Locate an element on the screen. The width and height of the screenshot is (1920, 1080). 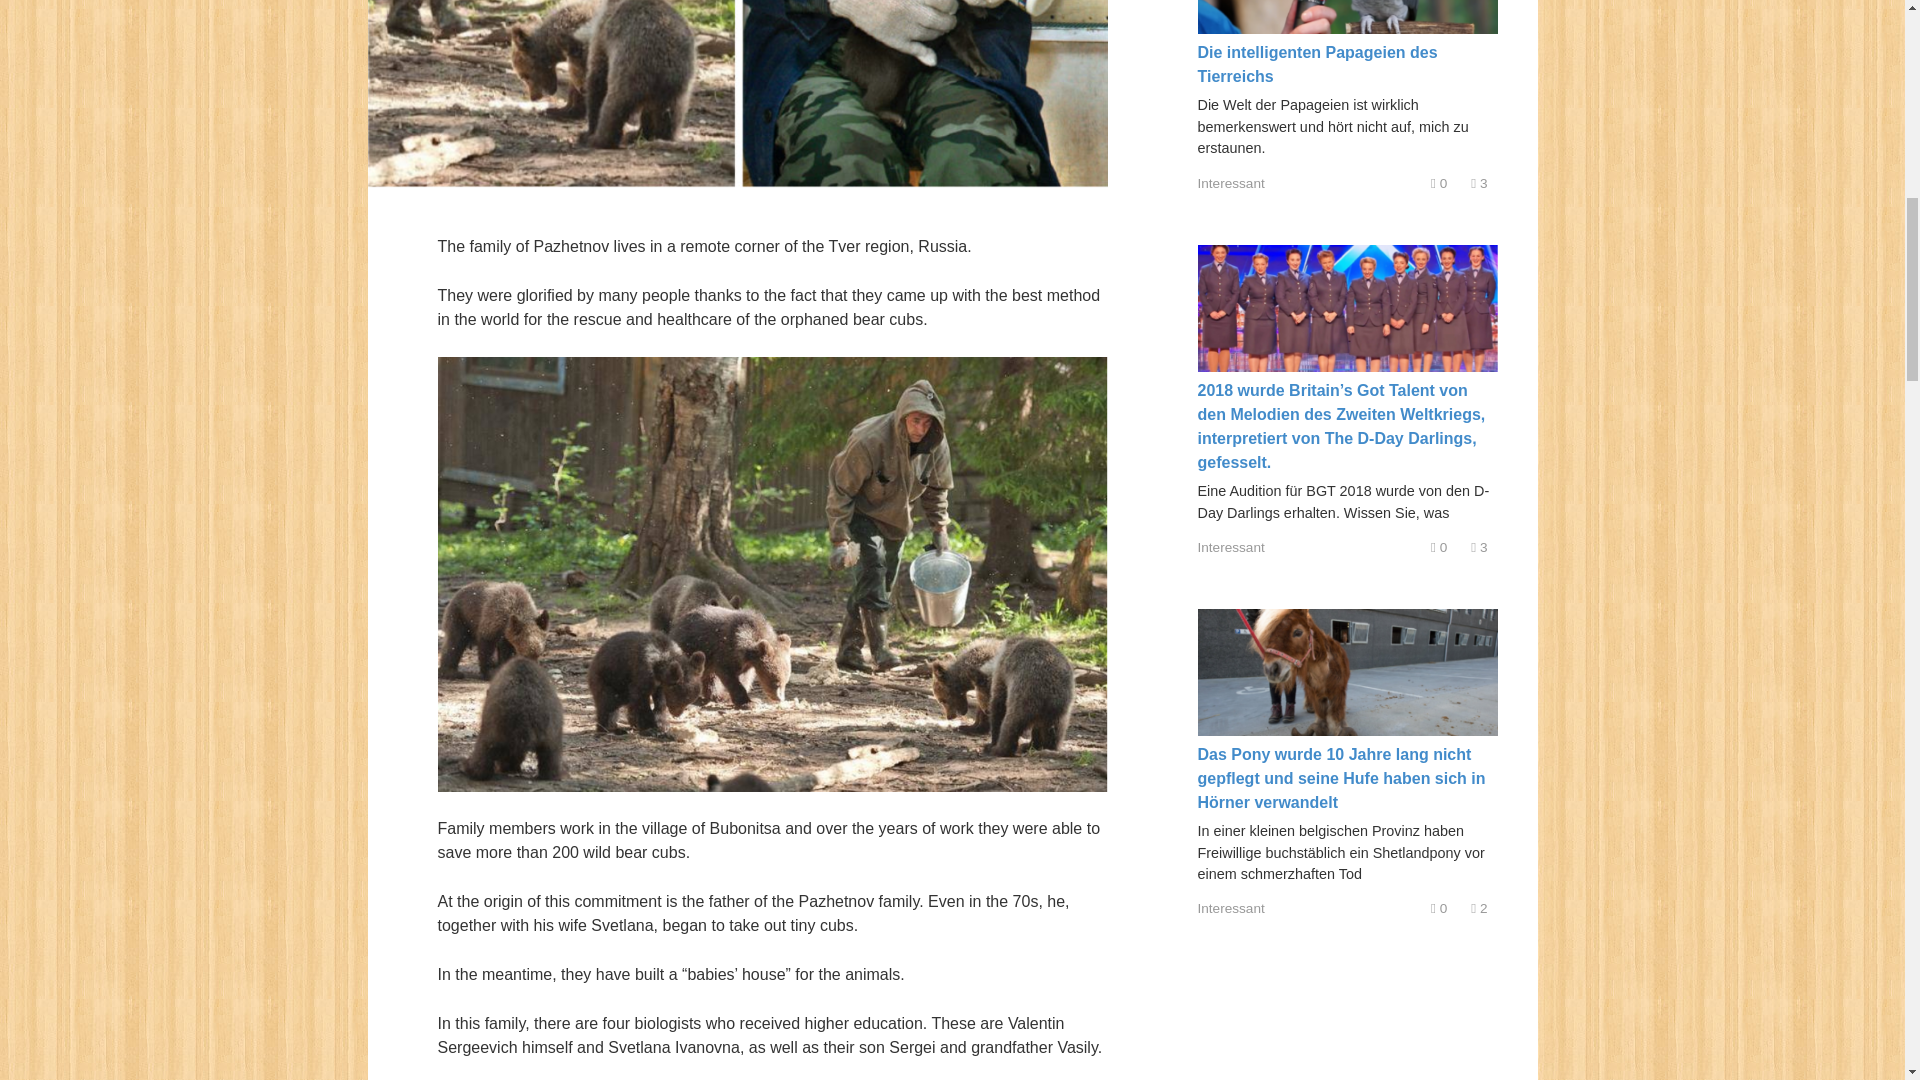
Interessant is located at coordinates (1232, 548).